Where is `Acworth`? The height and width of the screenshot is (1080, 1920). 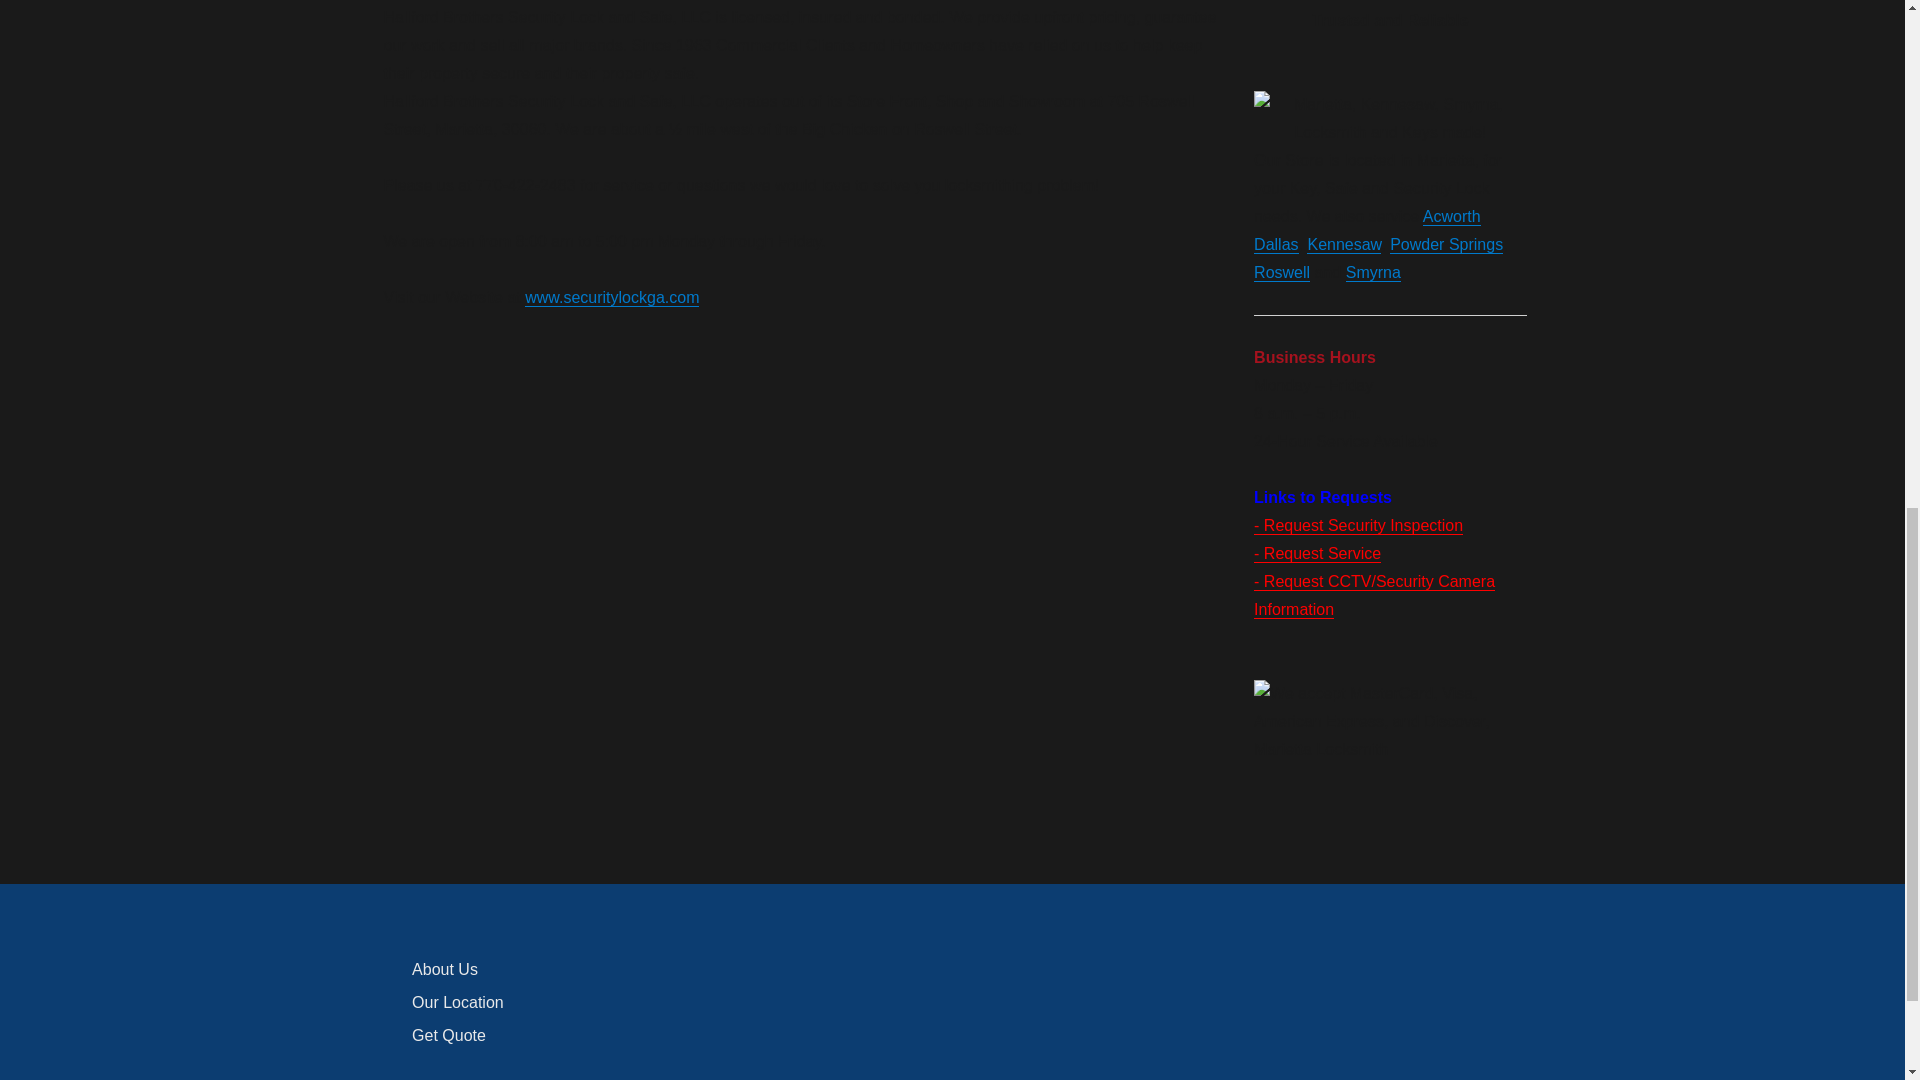
Acworth is located at coordinates (1451, 216).